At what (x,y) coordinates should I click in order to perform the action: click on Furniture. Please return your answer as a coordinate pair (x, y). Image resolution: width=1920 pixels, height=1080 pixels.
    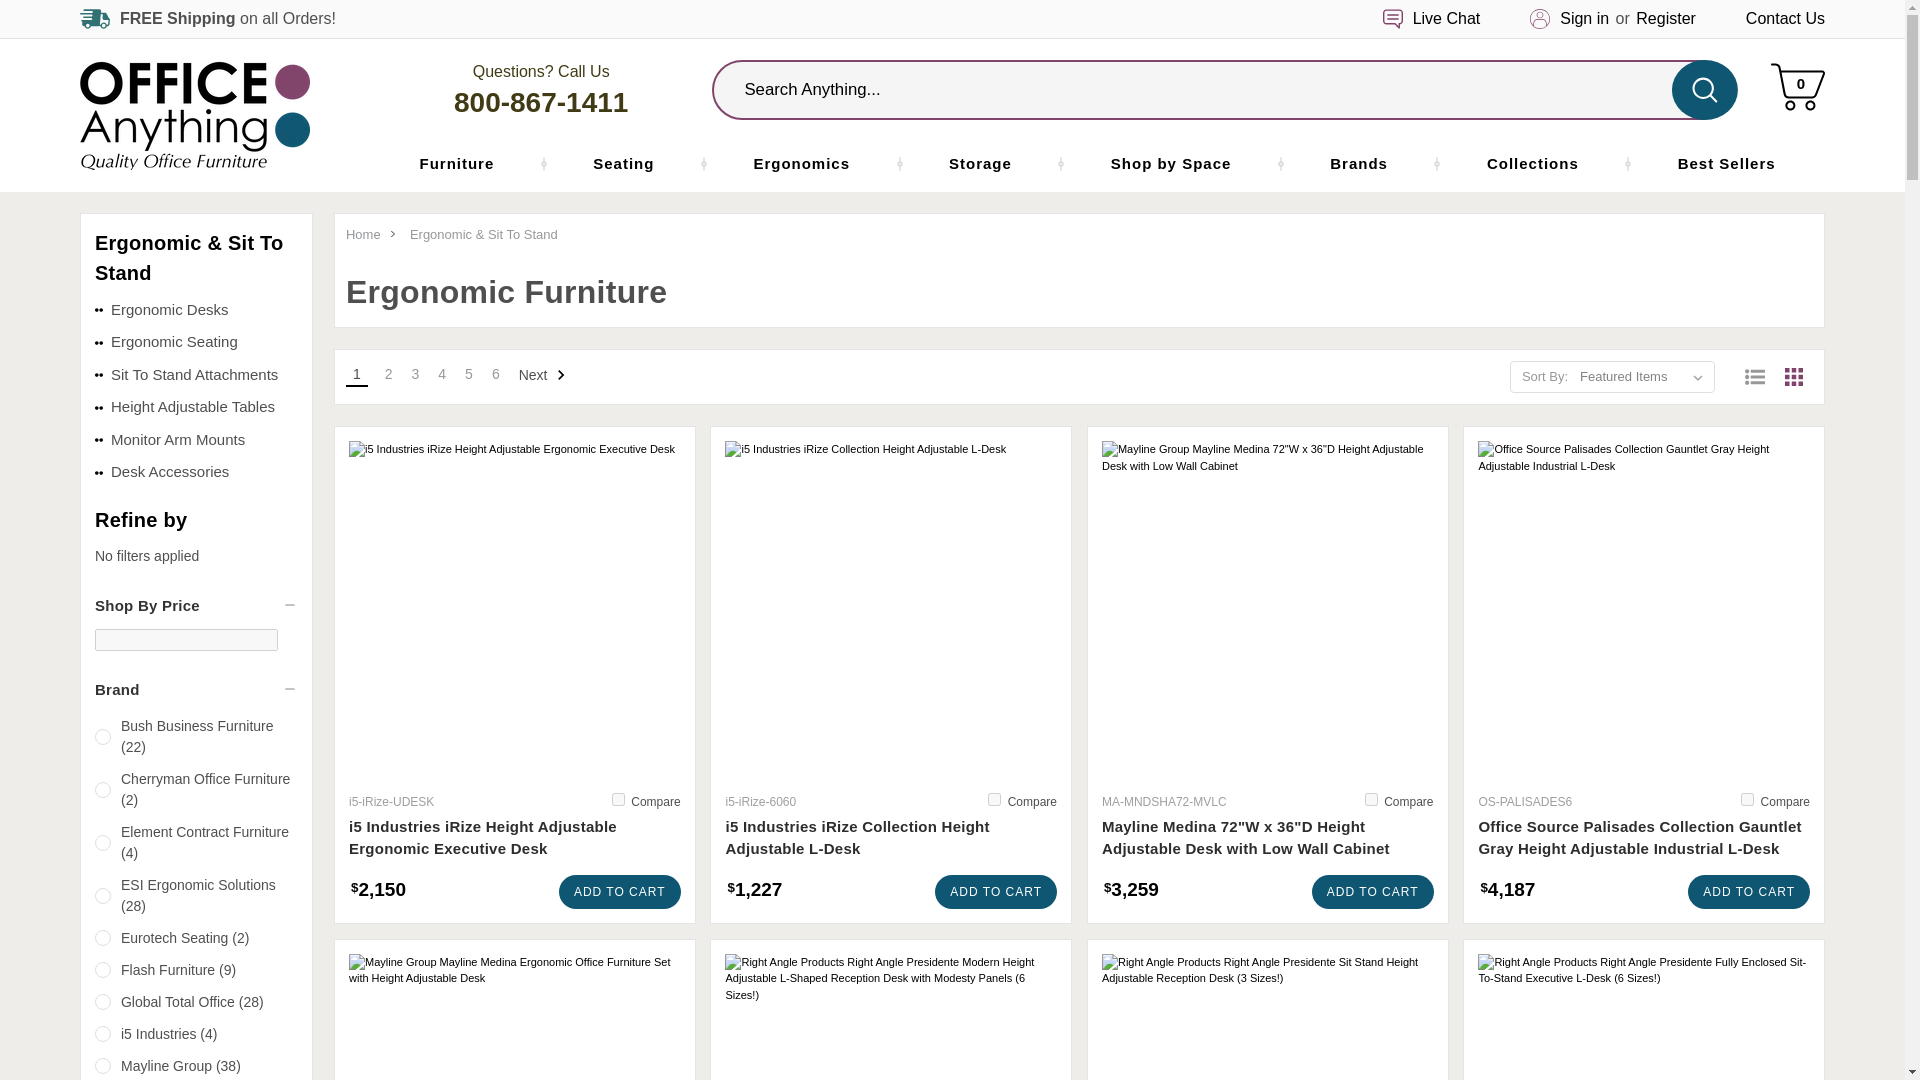
    Looking at the image, I should click on (456, 164).